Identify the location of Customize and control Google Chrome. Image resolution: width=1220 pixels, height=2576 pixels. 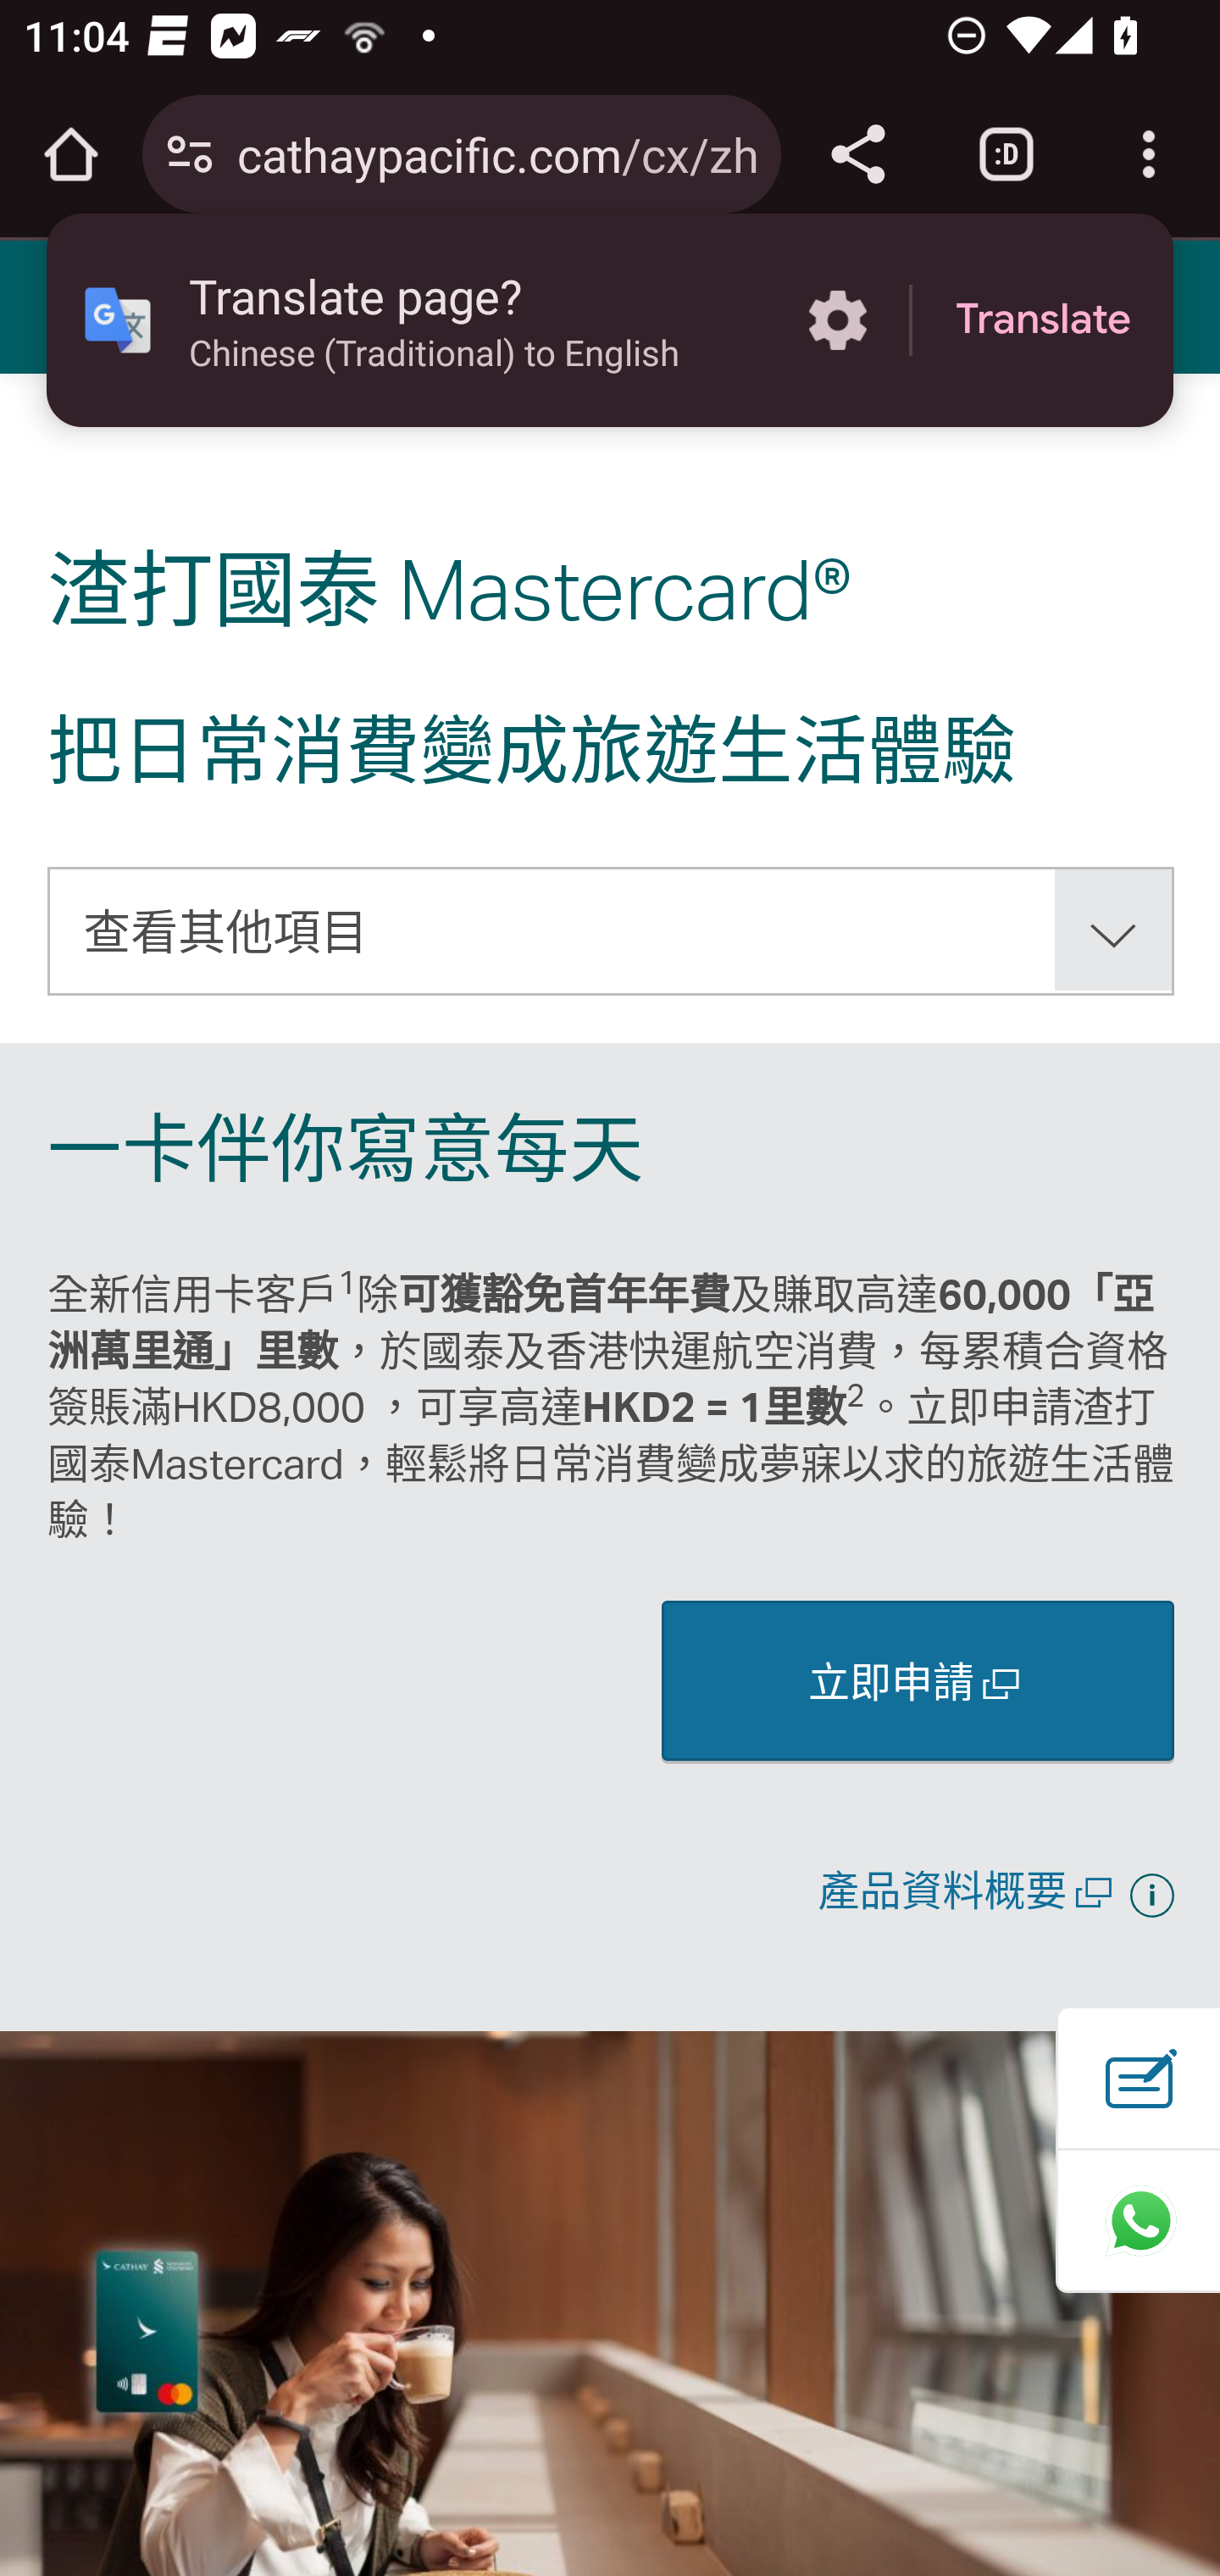
(1149, 154).